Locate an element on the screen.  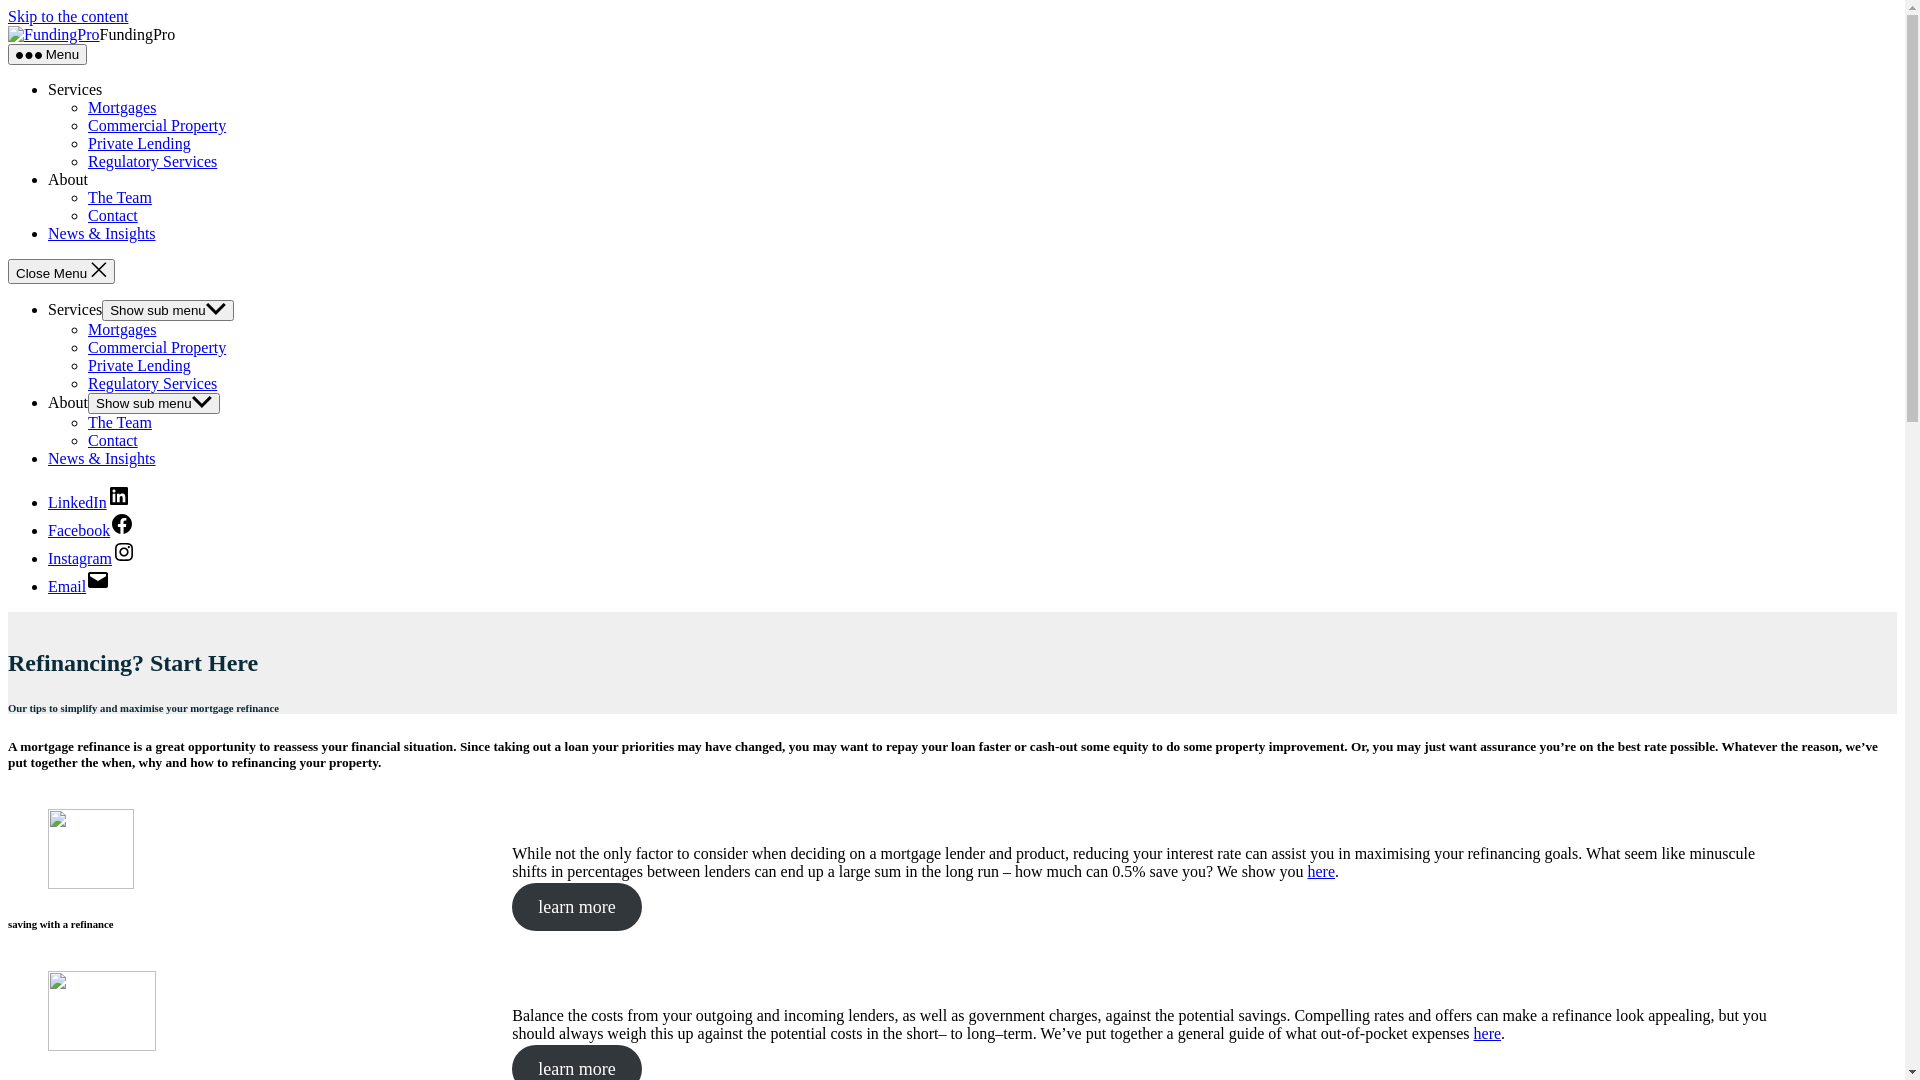
here is located at coordinates (1322, 872).